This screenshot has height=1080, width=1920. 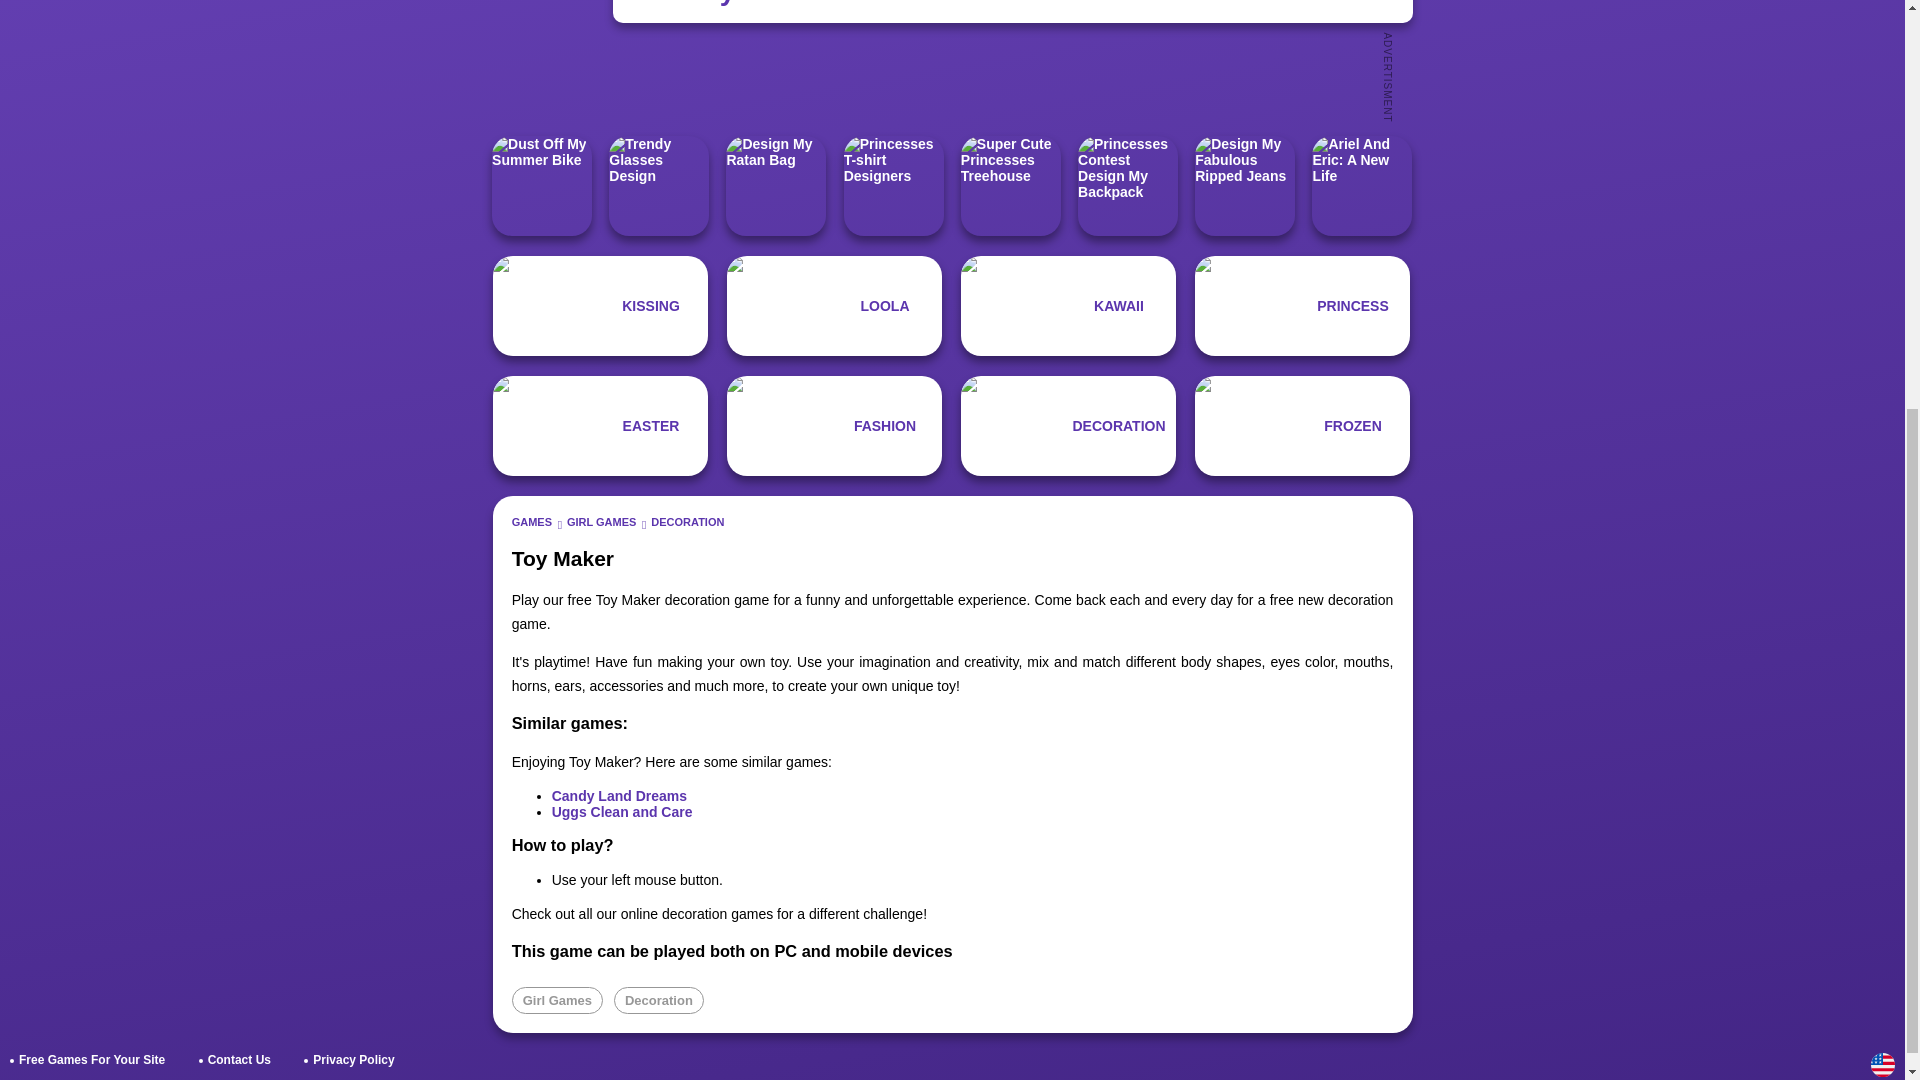 What do you see at coordinates (600, 306) in the screenshot?
I see `KISSING` at bounding box center [600, 306].